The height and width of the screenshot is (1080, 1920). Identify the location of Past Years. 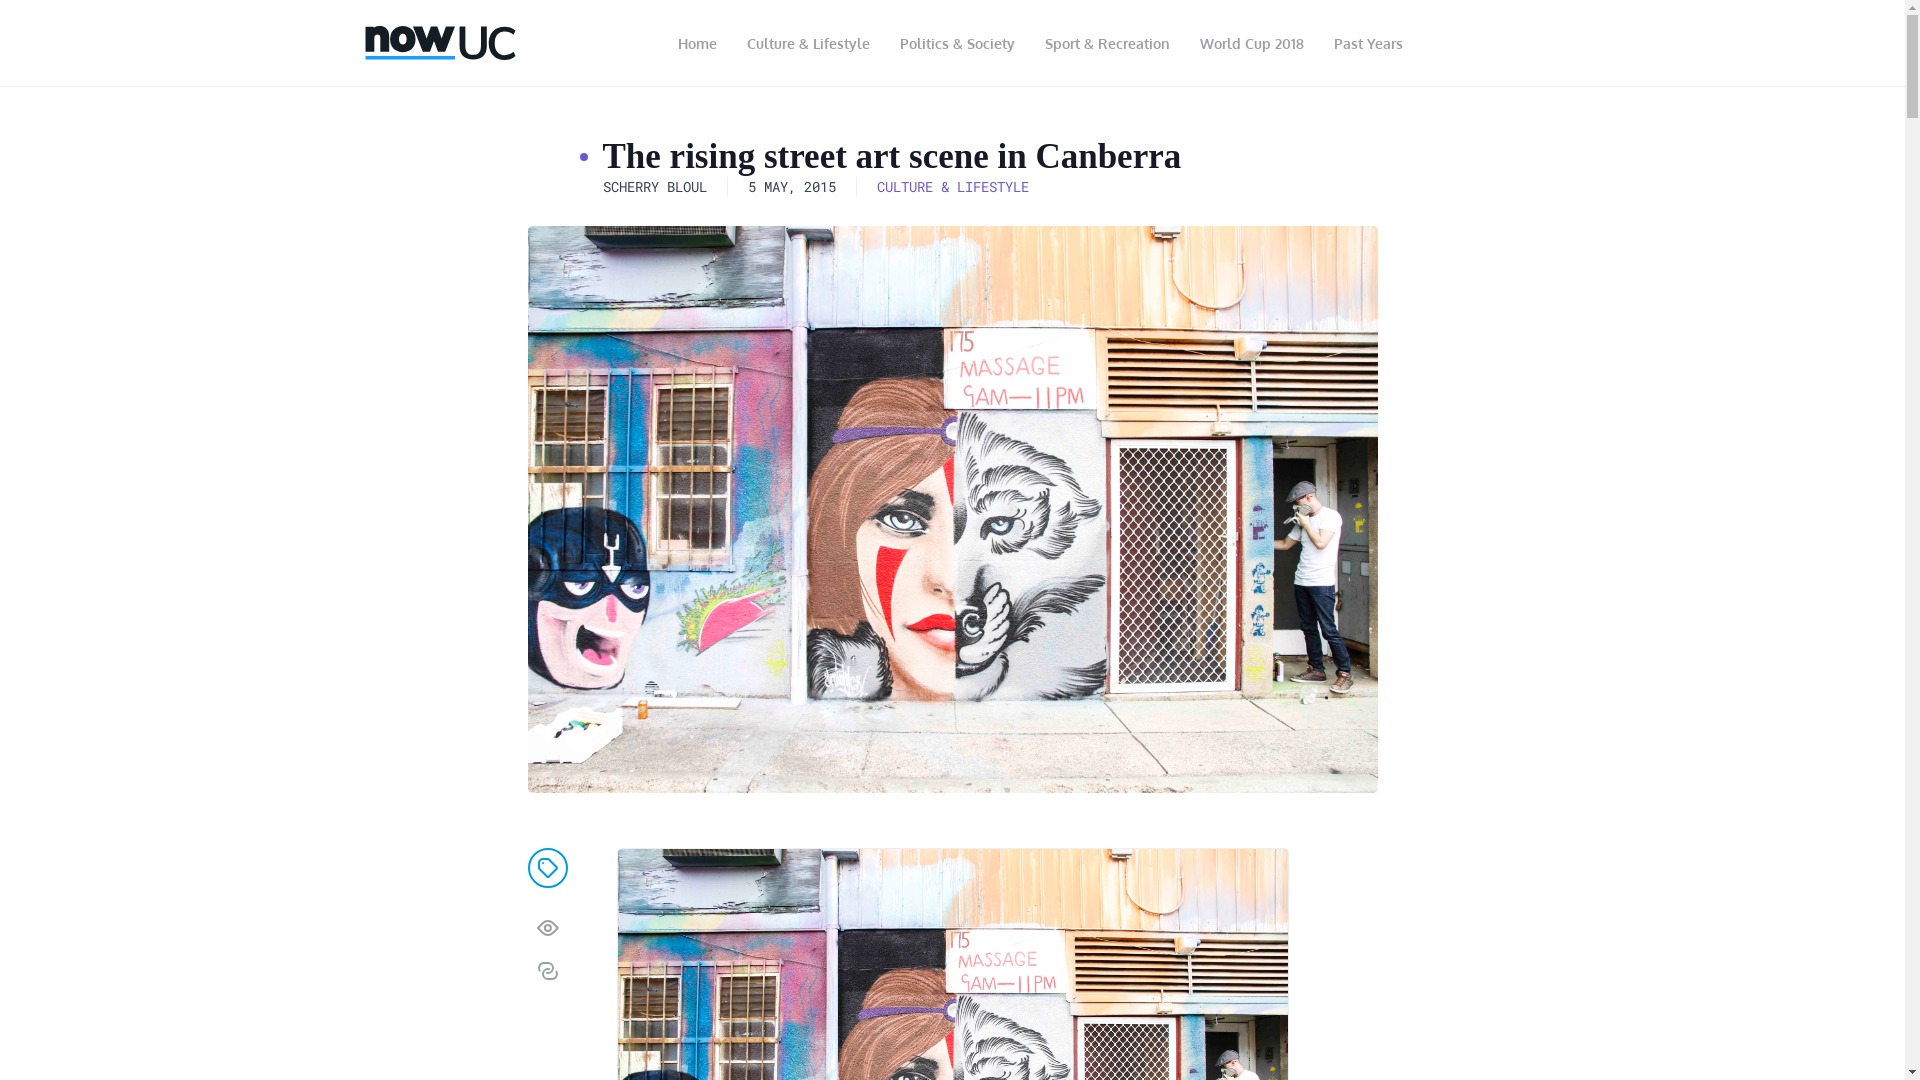
(1368, 44).